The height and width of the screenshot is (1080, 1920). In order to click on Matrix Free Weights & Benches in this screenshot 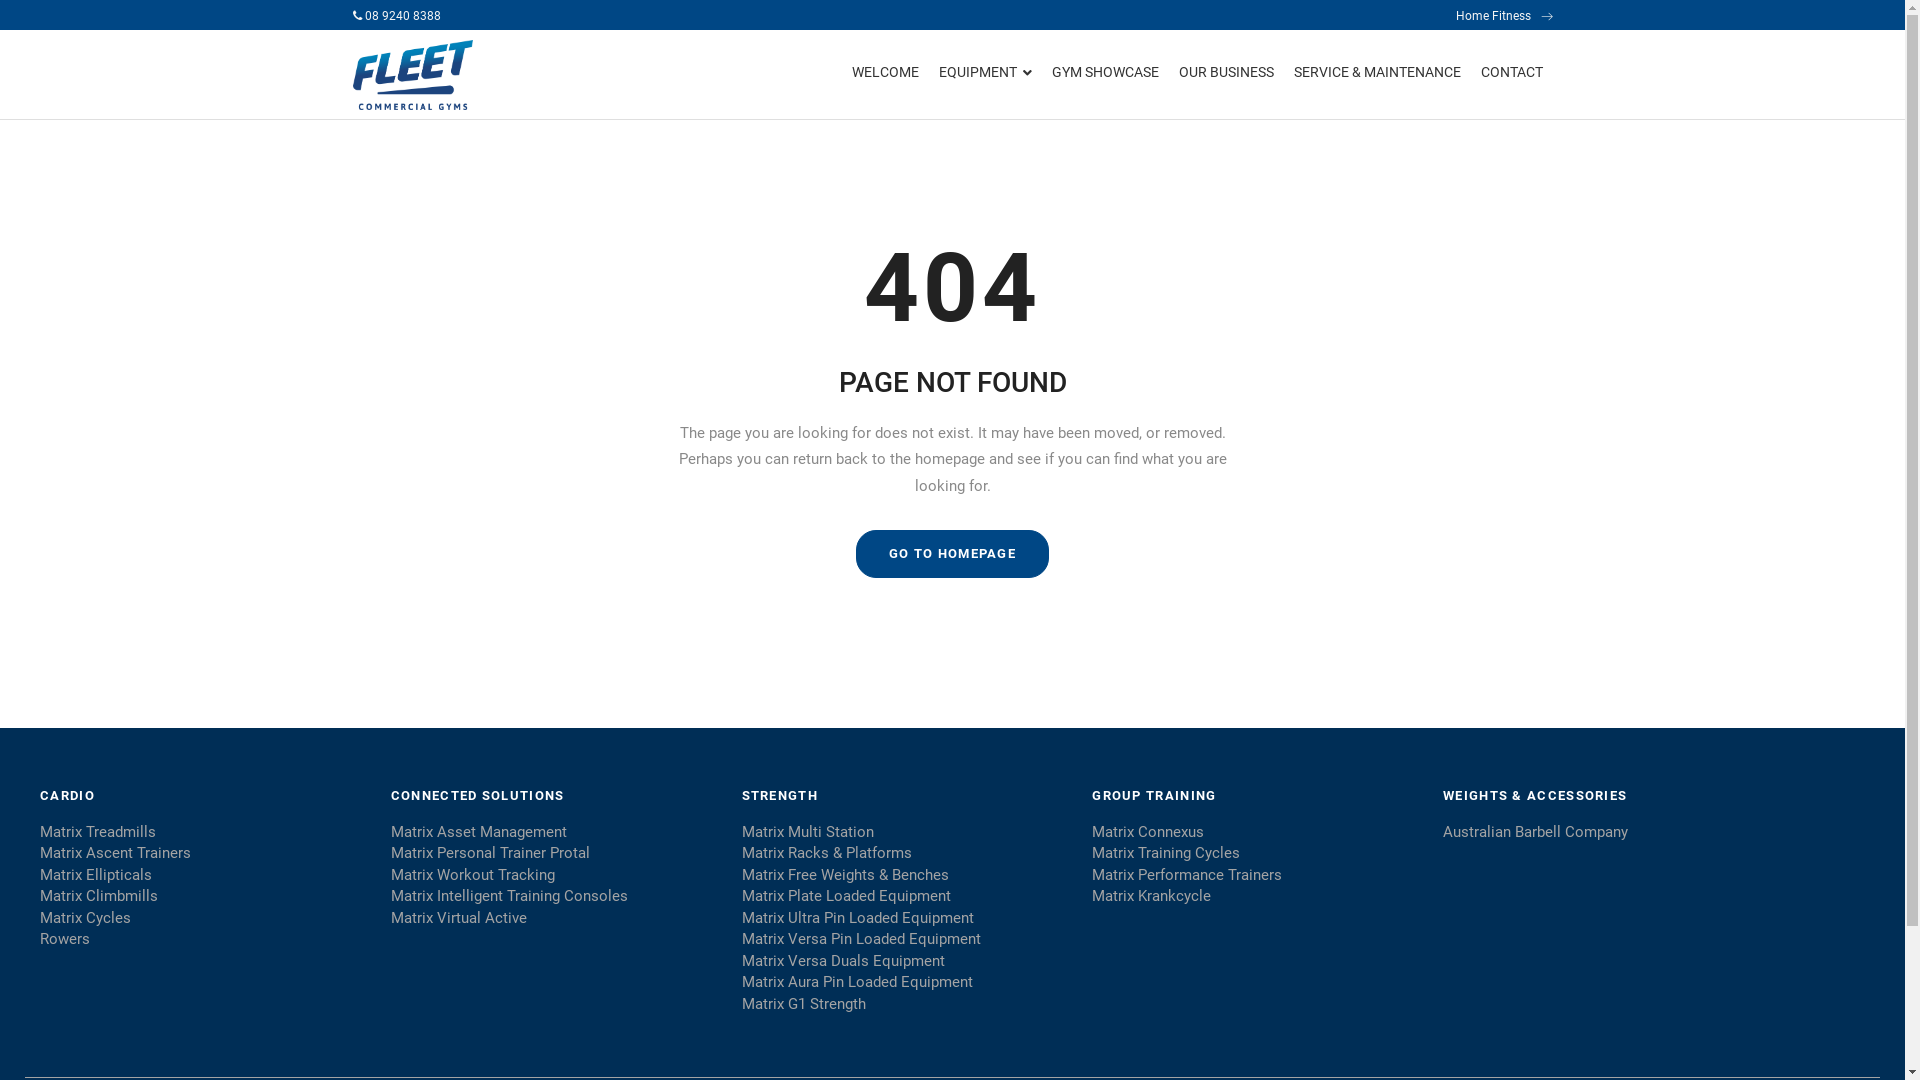, I will do `click(906, 876)`.